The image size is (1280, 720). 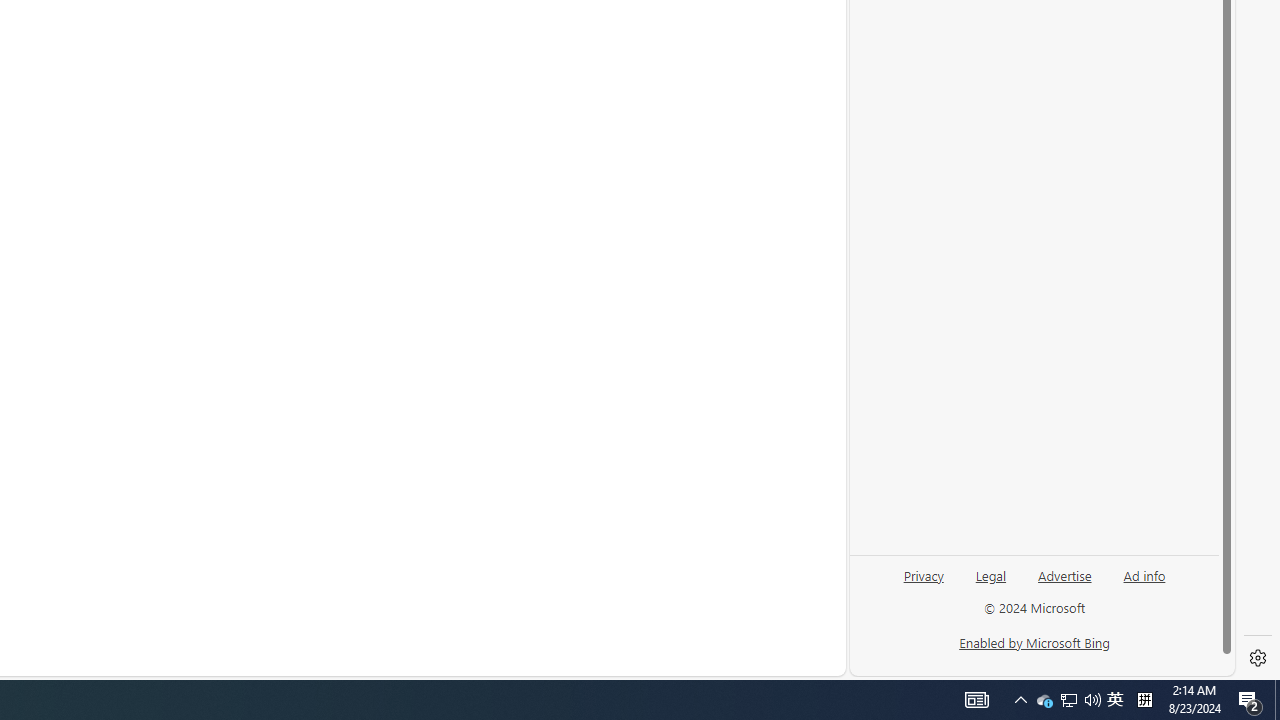 I want to click on Legal, so click(x=990, y=583).